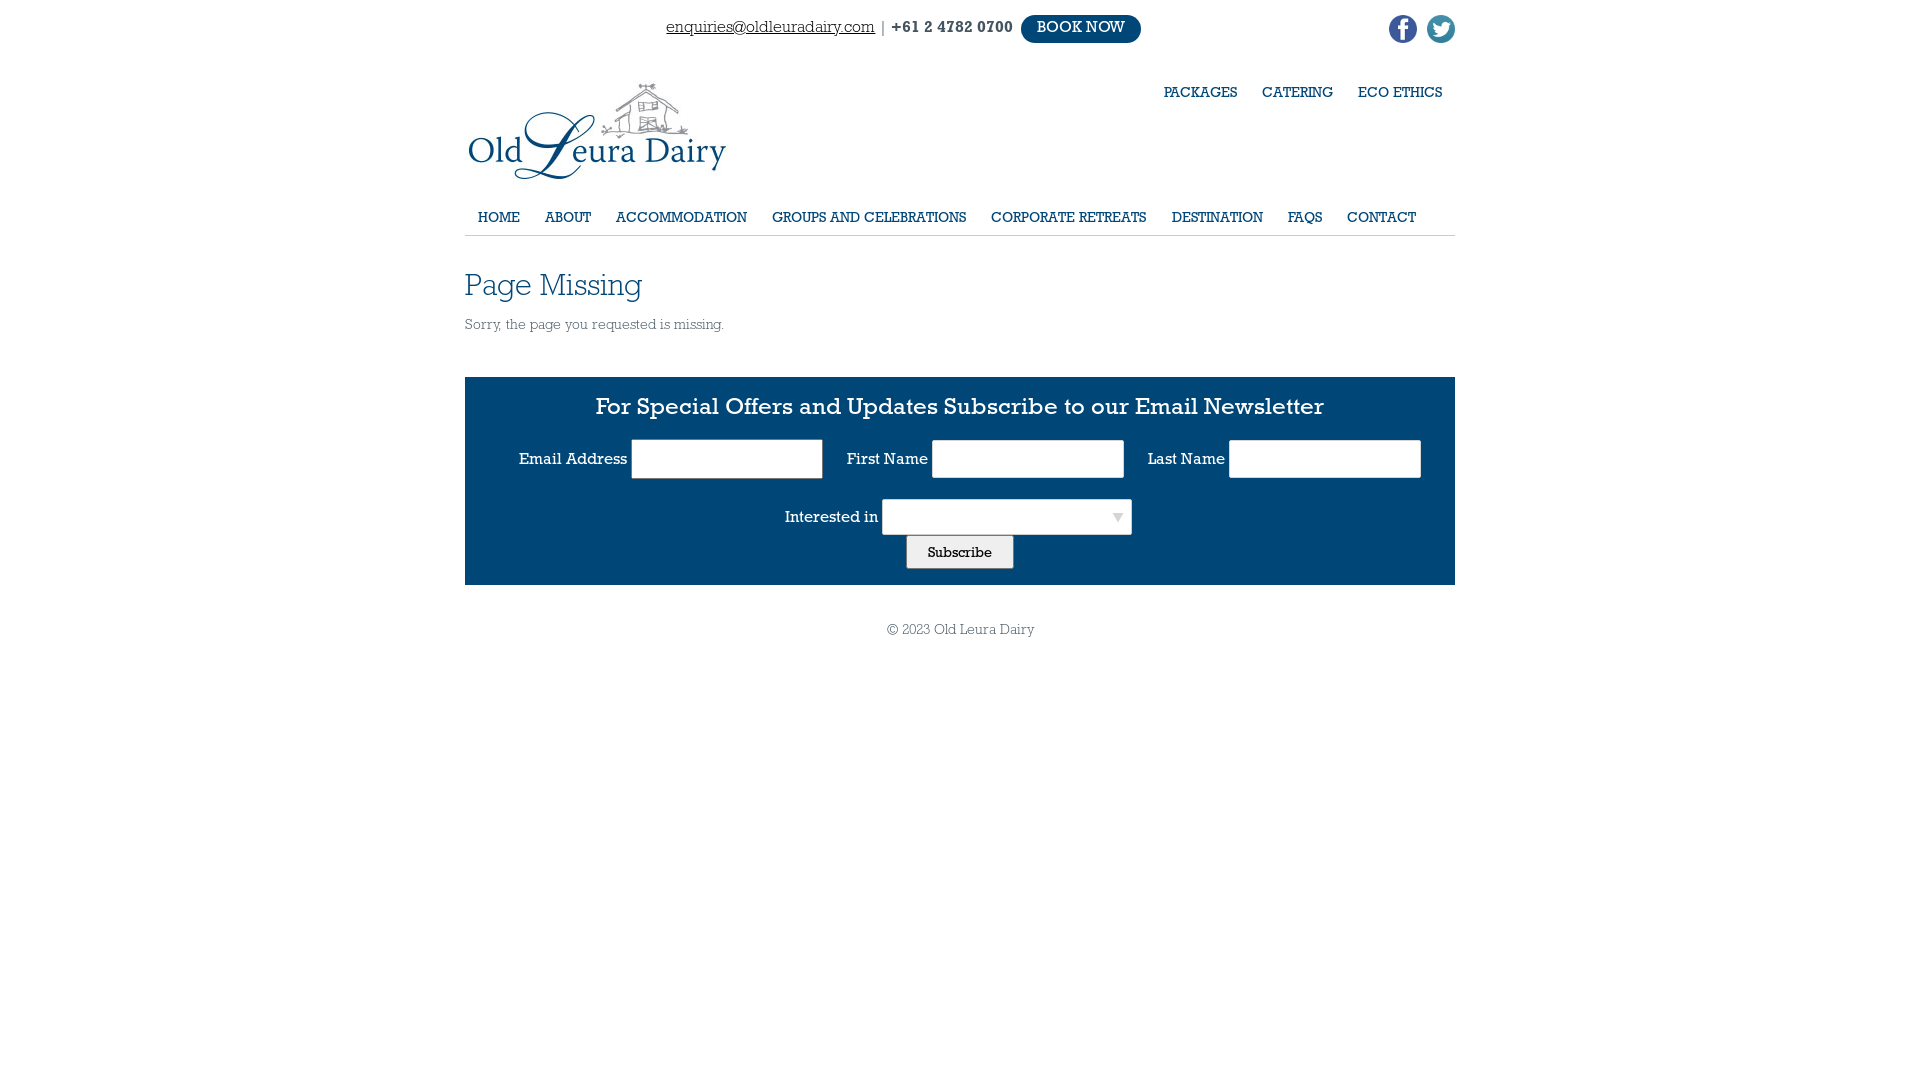 Image resolution: width=1920 pixels, height=1080 pixels. Describe the element at coordinates (1200, 92) in the screenshot. I see `PACKAGES` at that location.